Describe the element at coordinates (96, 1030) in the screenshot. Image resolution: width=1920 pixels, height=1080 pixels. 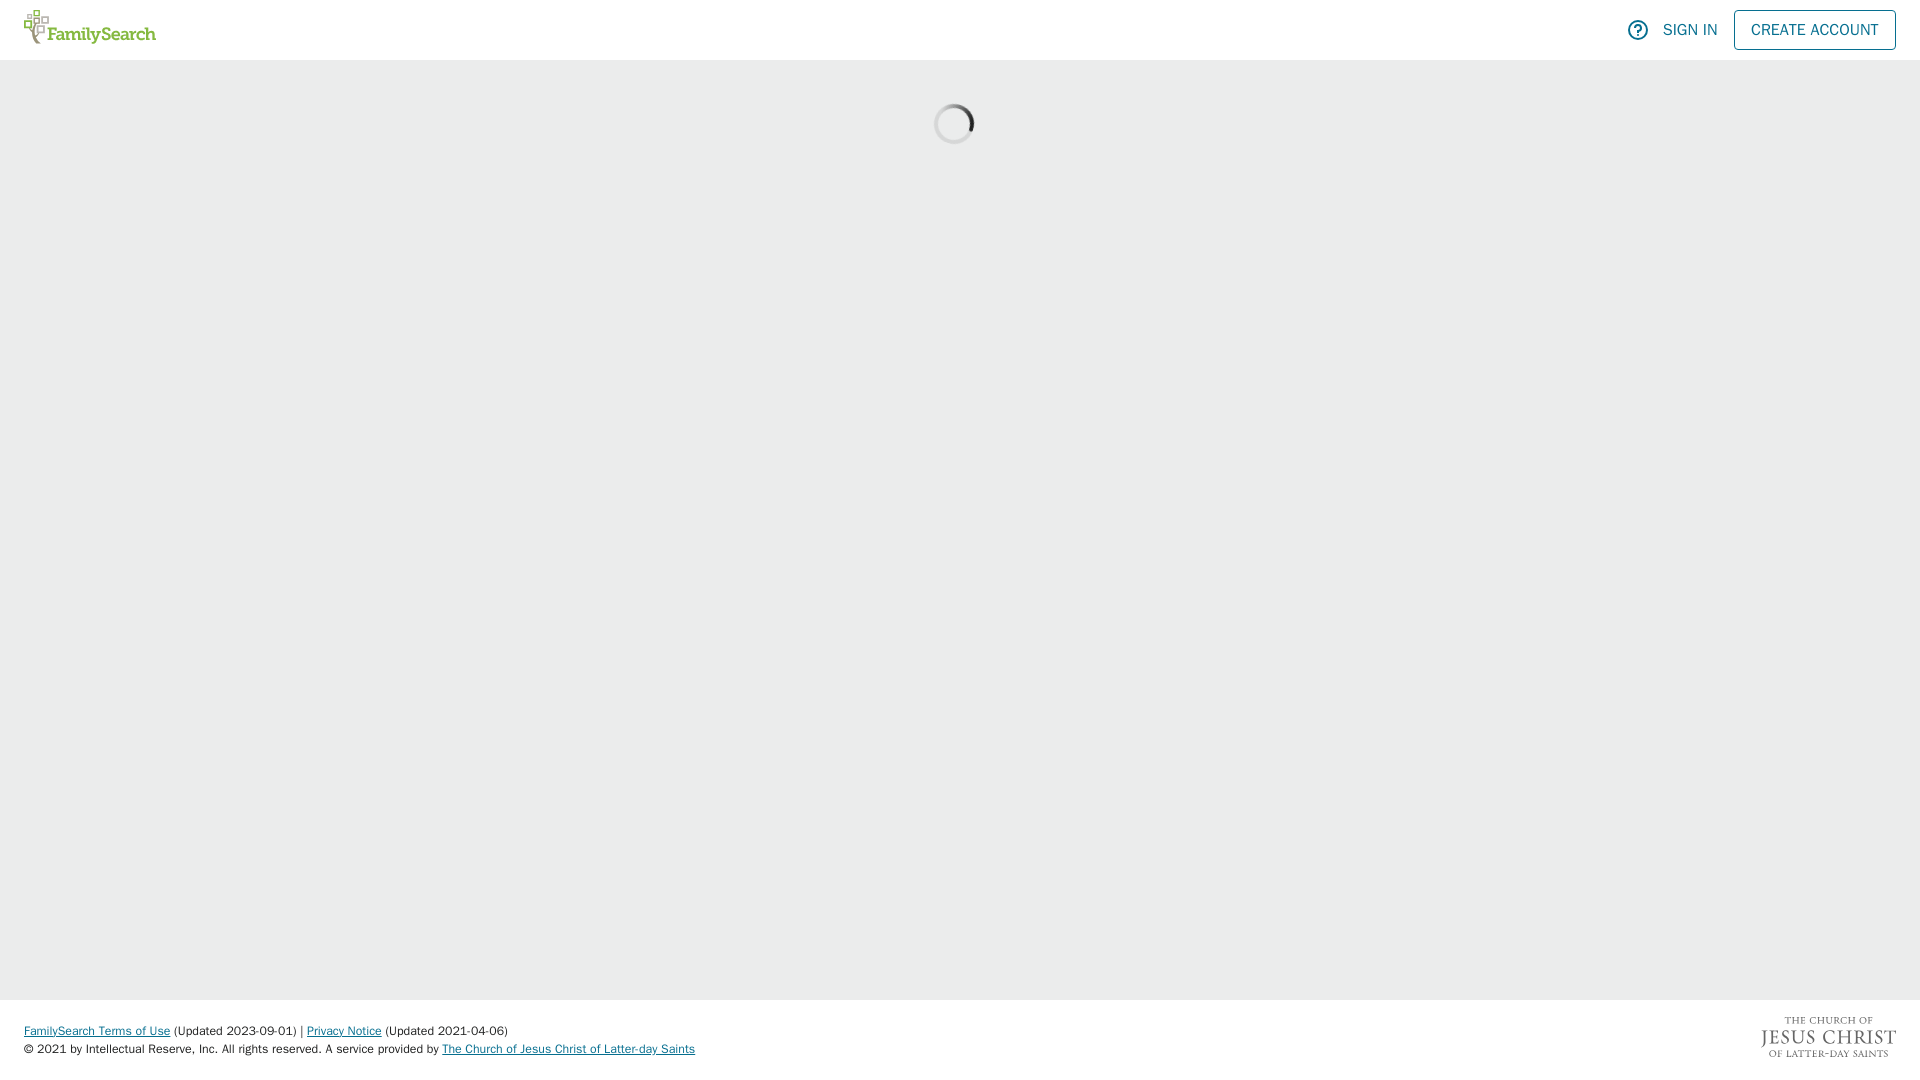
I see `FamilySearch Terms of Use` at that location.